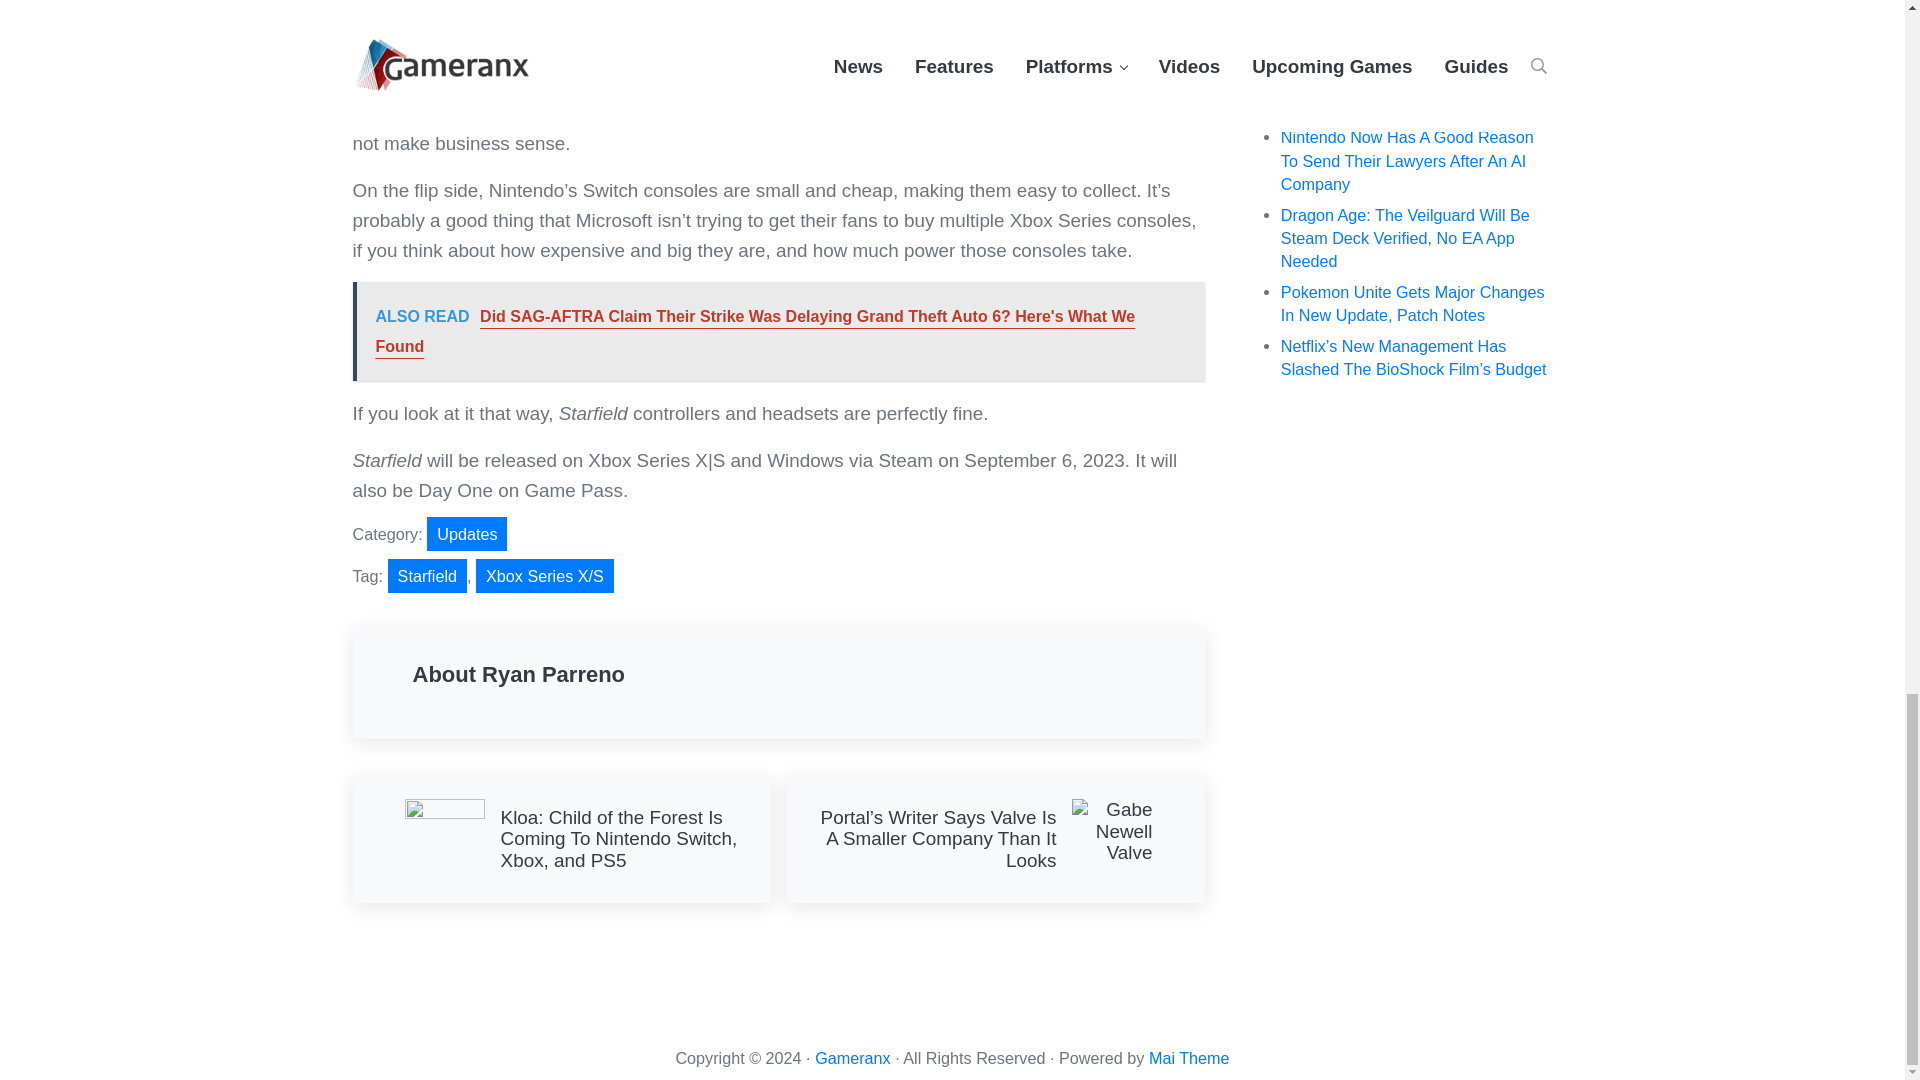 This screenshot has width=1920, height=1080. I want to click on Starfield, so click(426, 576).